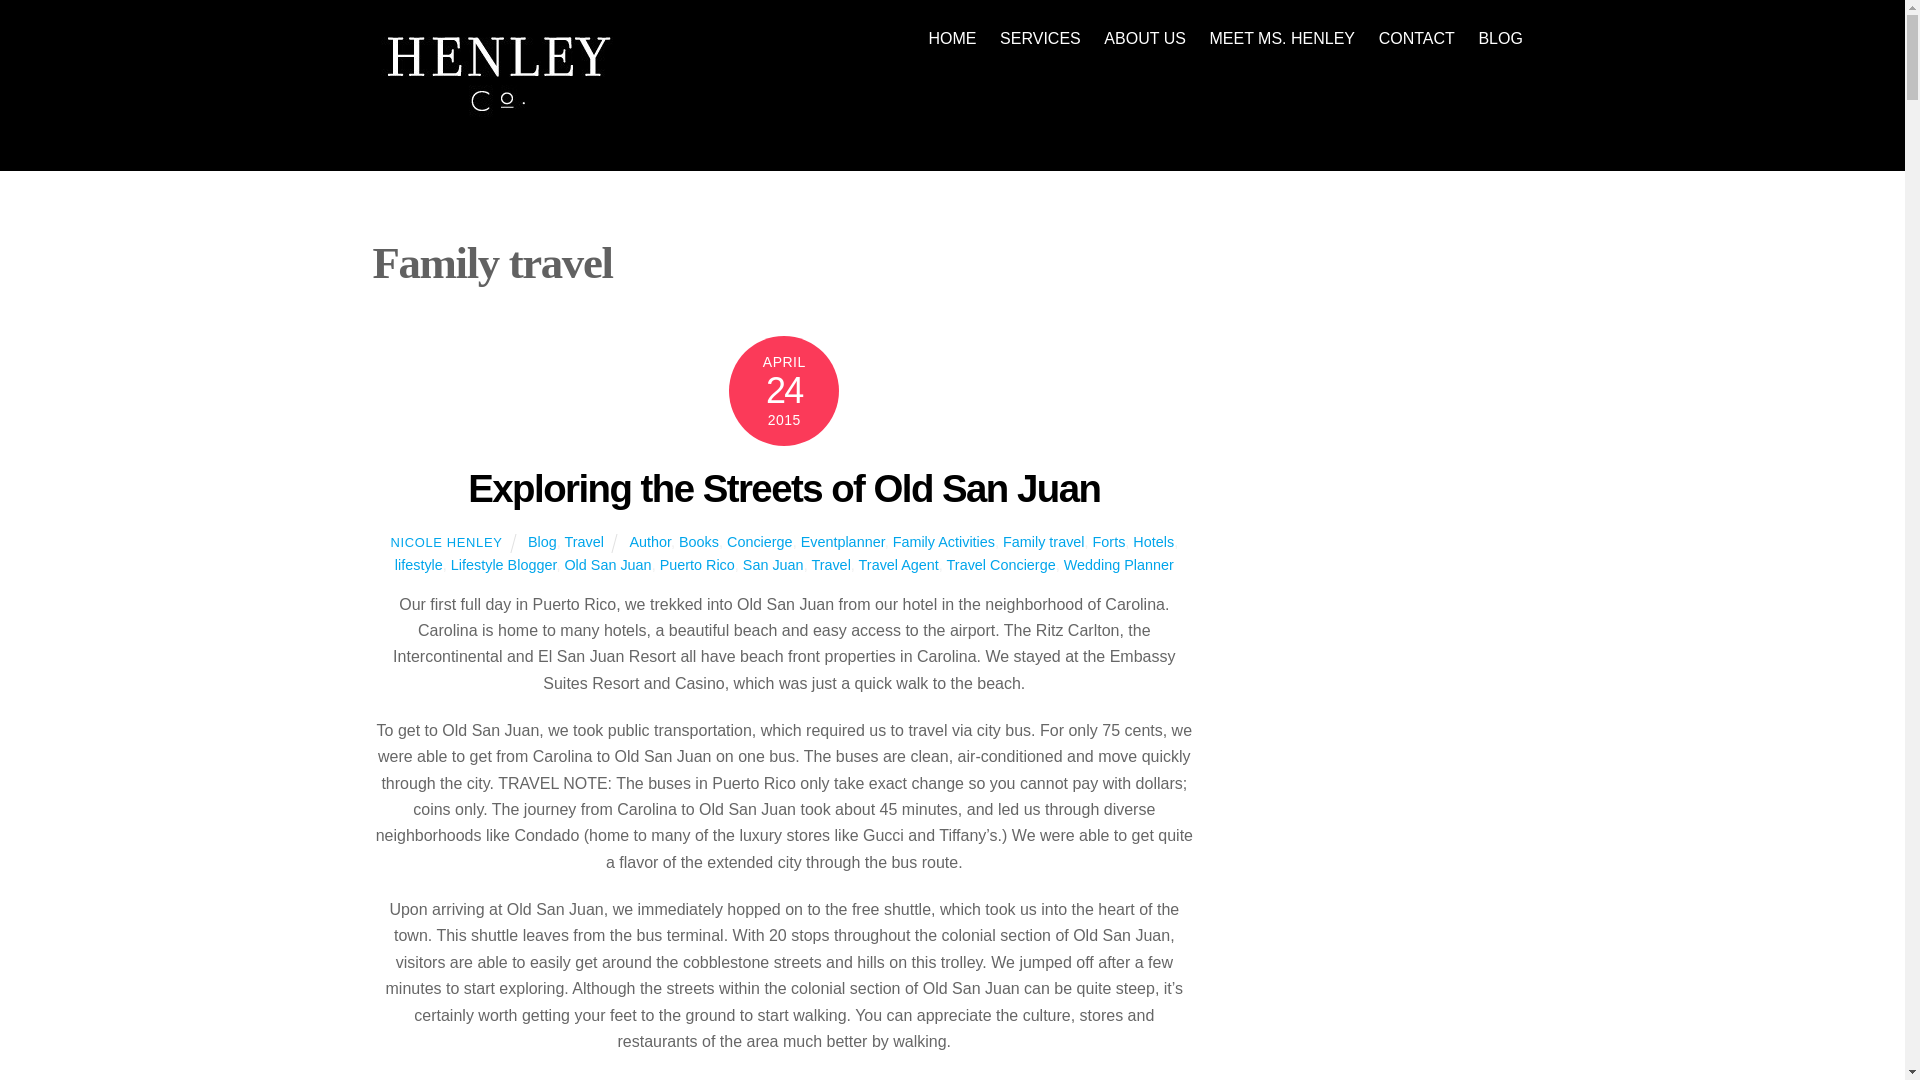 This screenshot has width=1920, height=1080. What do you see at coordinates (898, 565) in the screenshot?
I see `Travel Agent` at bounding box center [898, 565].